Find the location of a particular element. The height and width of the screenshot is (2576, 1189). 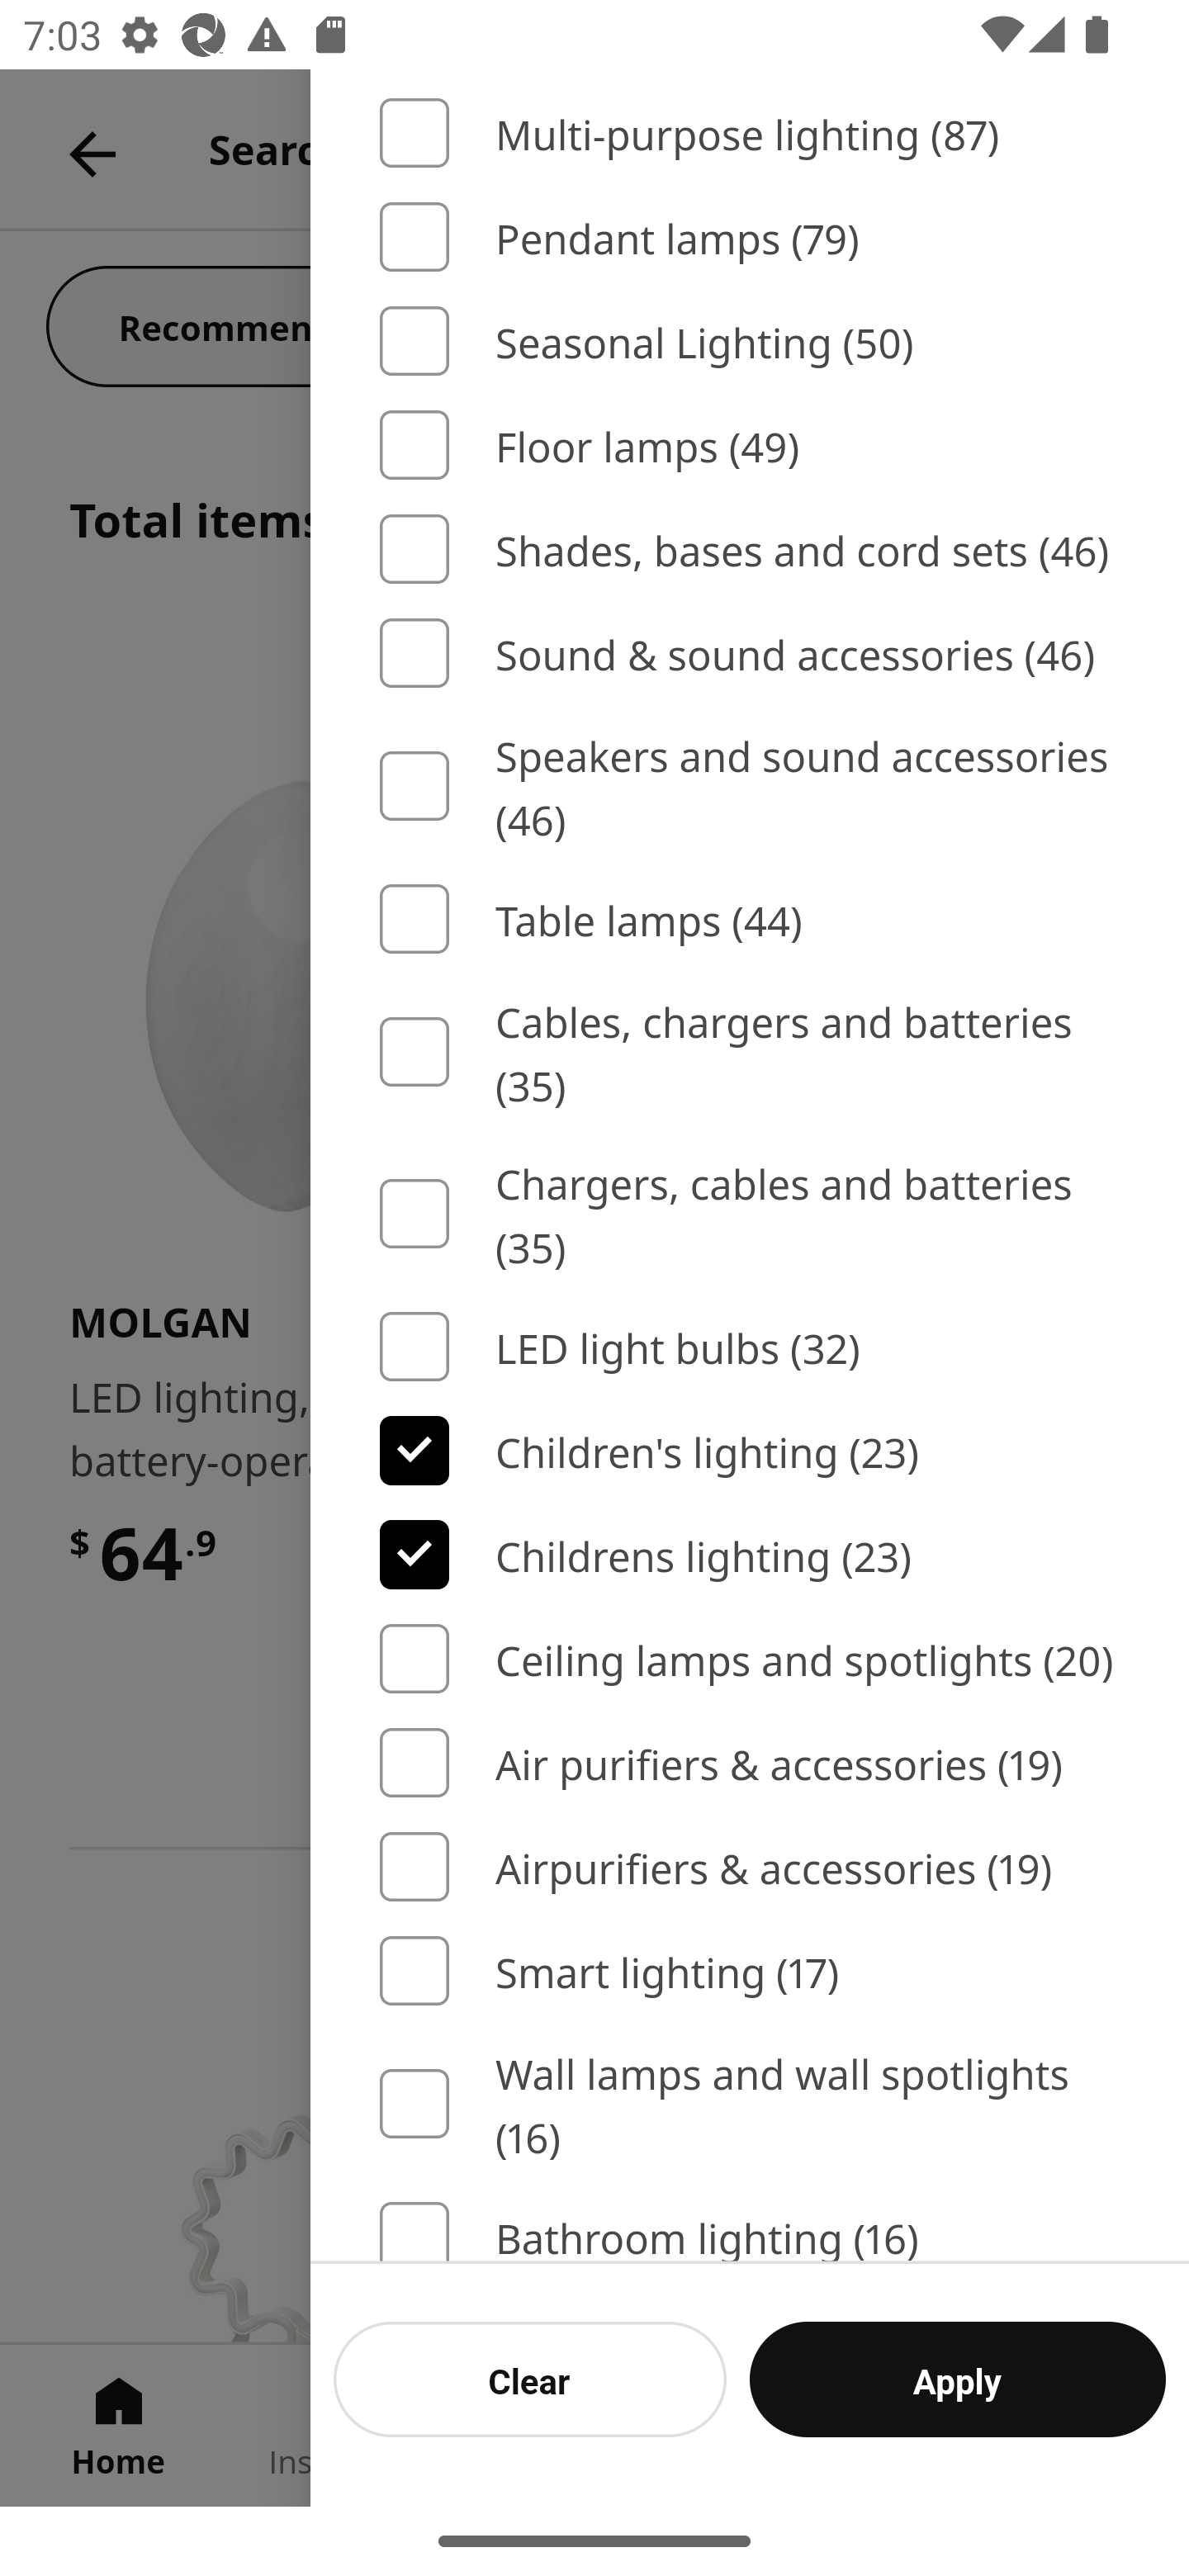

Pendant lamps (79) is located at coordinates (750, 236).